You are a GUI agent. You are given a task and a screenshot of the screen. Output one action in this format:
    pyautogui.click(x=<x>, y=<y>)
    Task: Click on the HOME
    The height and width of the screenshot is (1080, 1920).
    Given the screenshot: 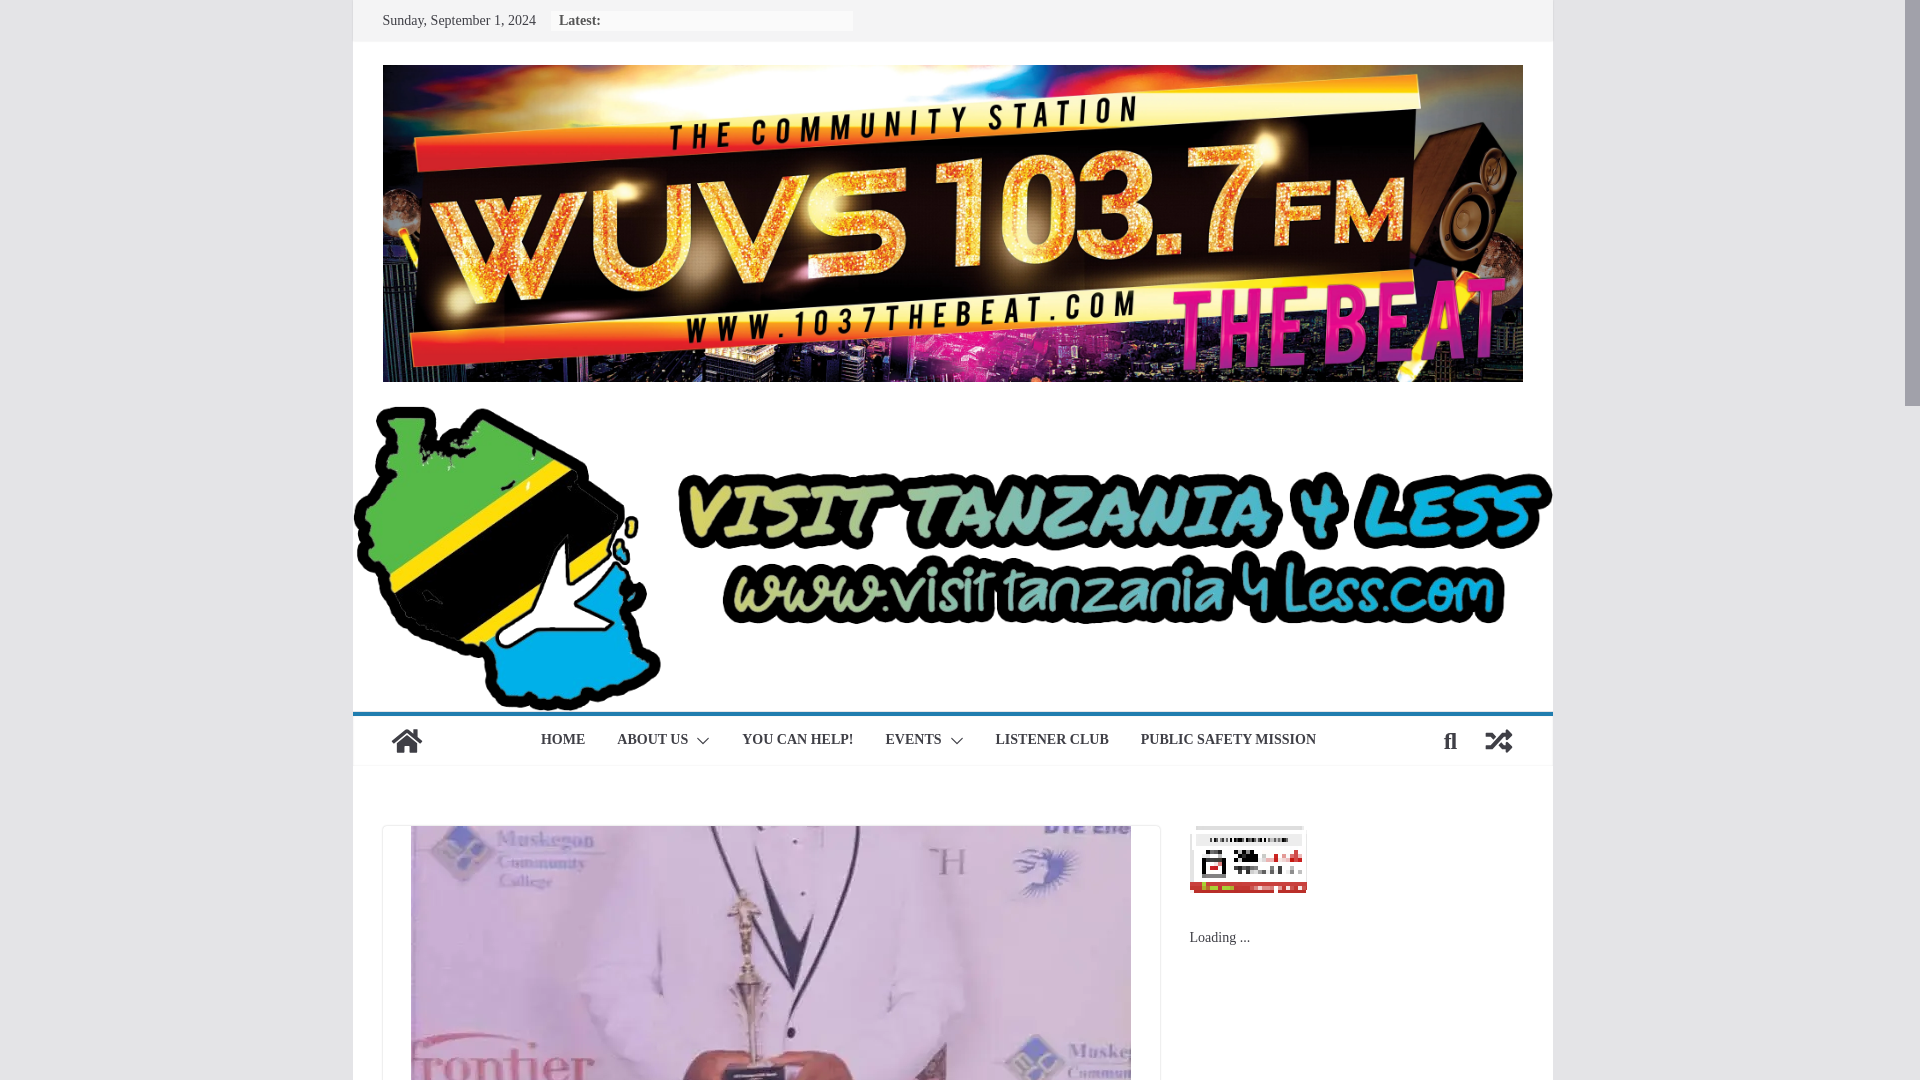 What is the action you would take?
    pyautogui.click(x=563, y=740)
    